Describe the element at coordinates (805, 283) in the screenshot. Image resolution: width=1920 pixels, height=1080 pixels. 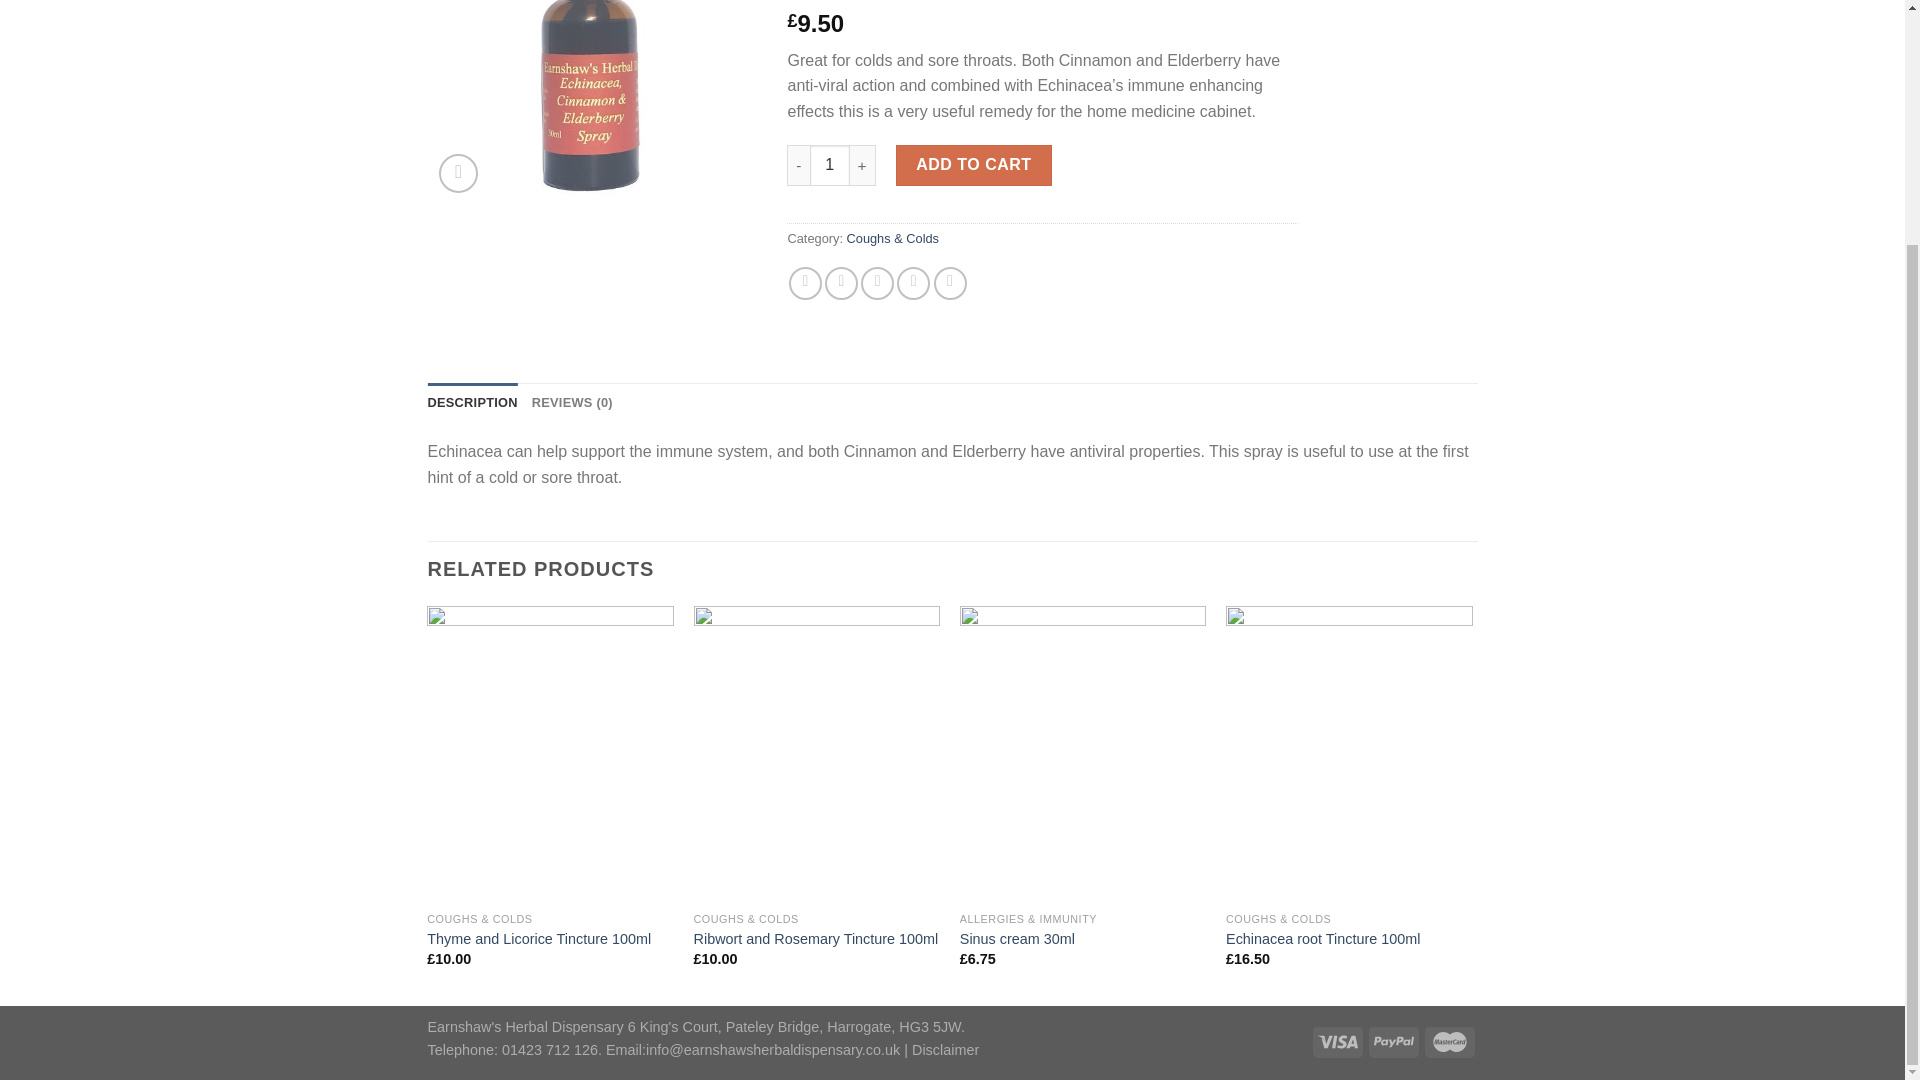
I see `Share on Facebook` at that location.